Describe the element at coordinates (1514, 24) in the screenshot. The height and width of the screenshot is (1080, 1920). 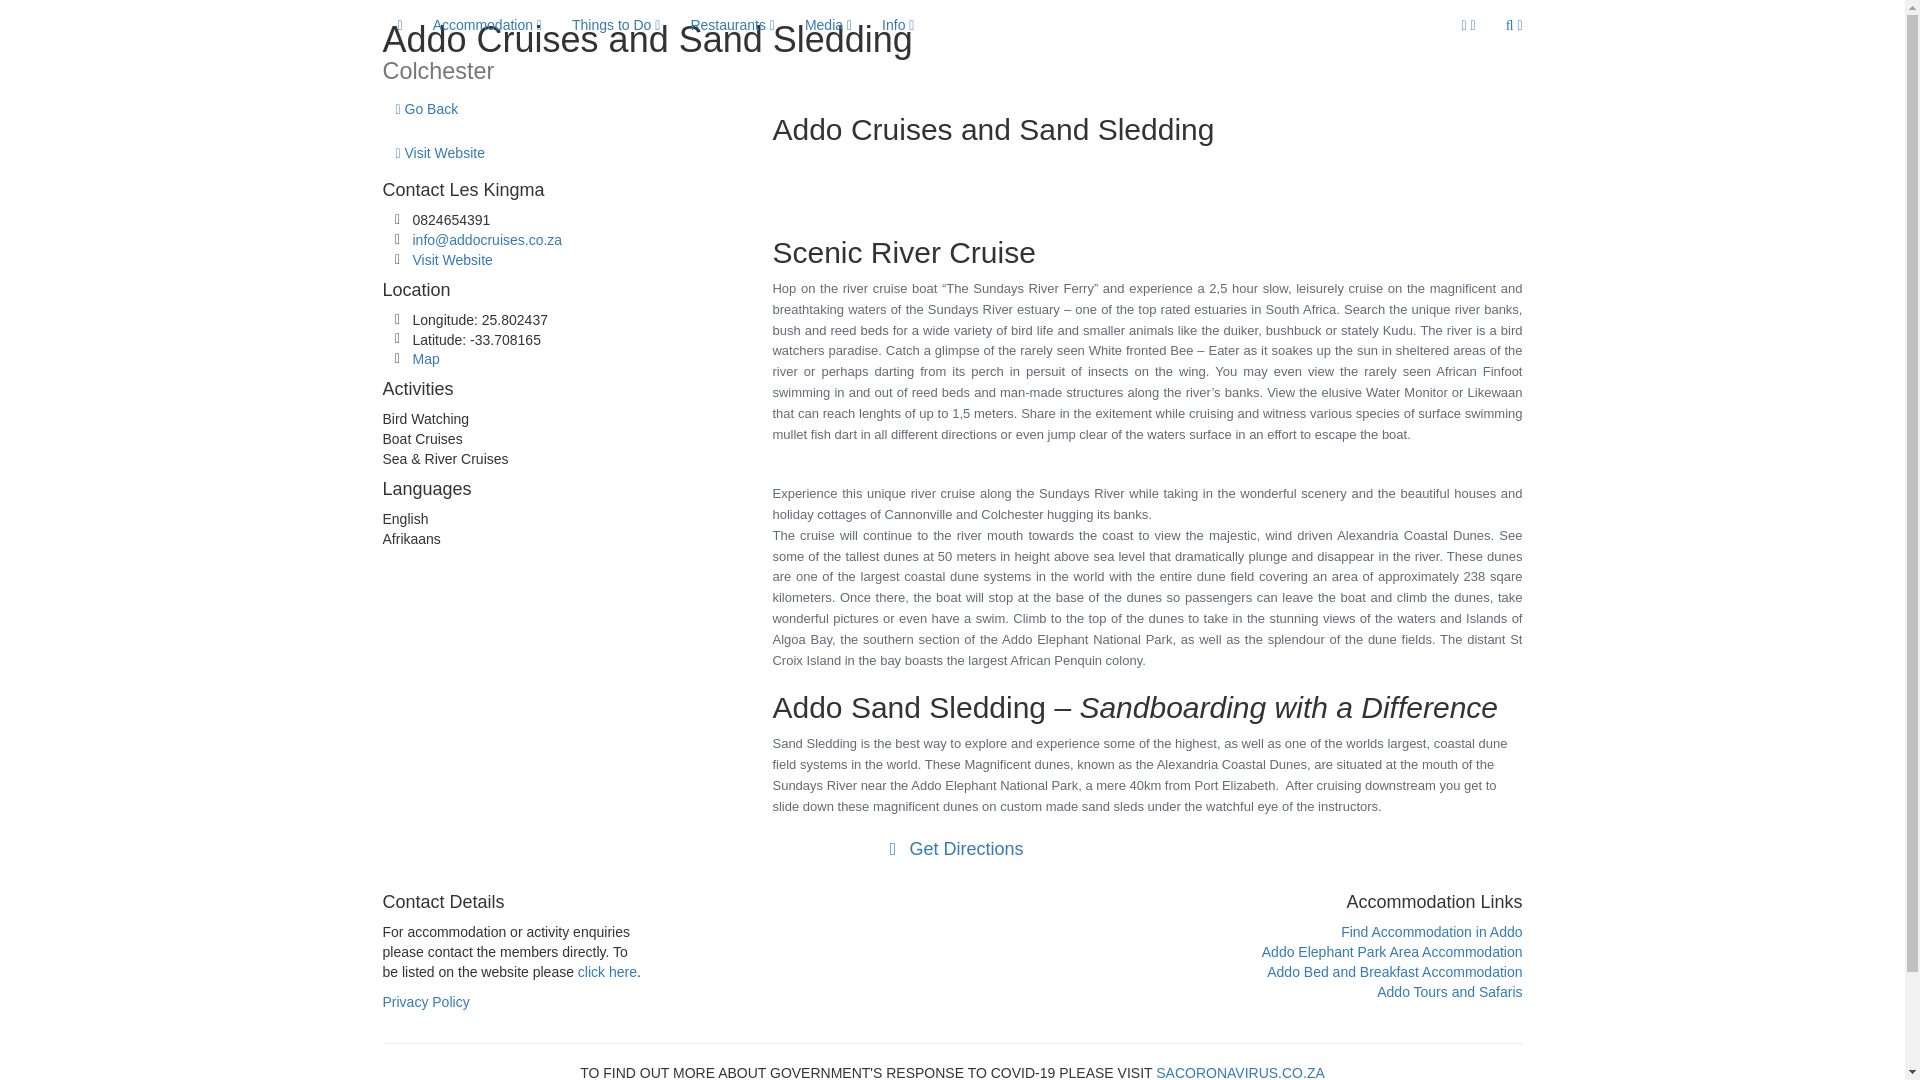
I see `Search` at that location.